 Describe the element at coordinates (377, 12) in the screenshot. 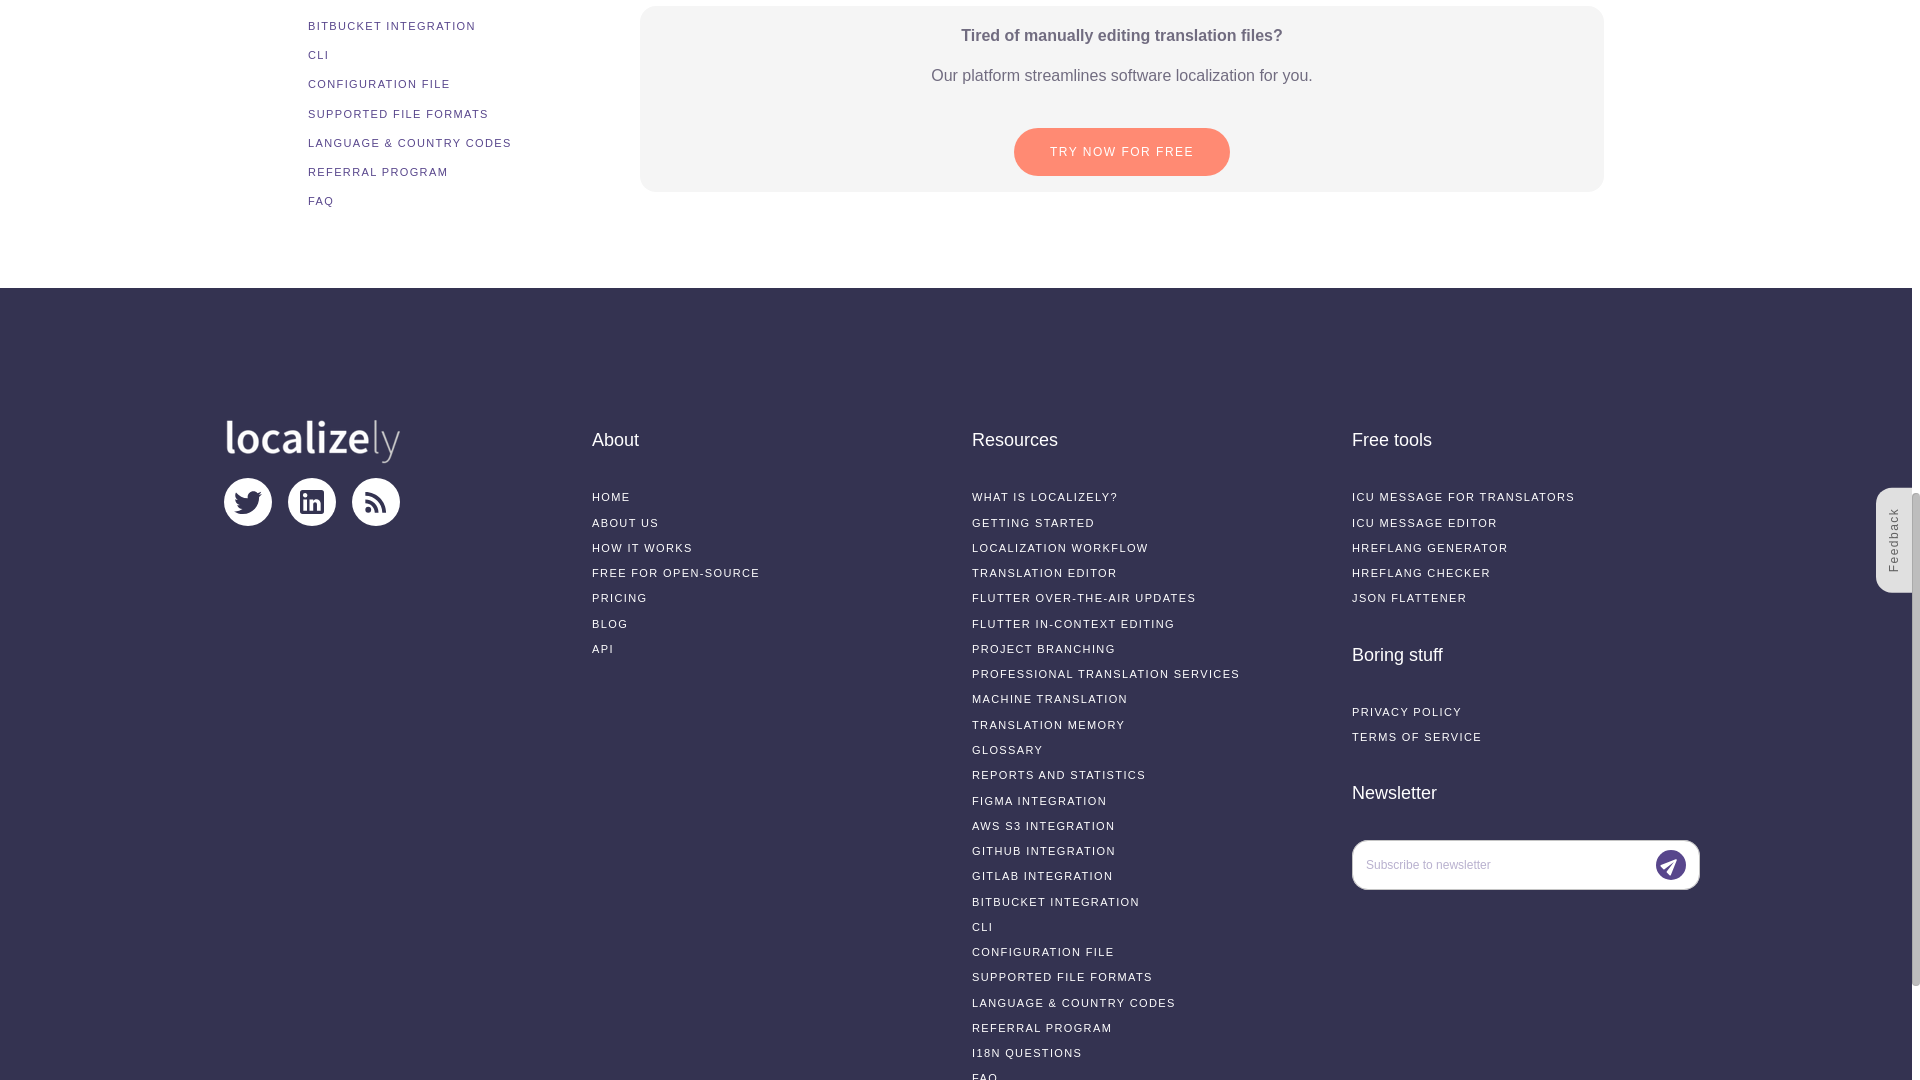

I see `REFERRAL PROGRAM` at that location.